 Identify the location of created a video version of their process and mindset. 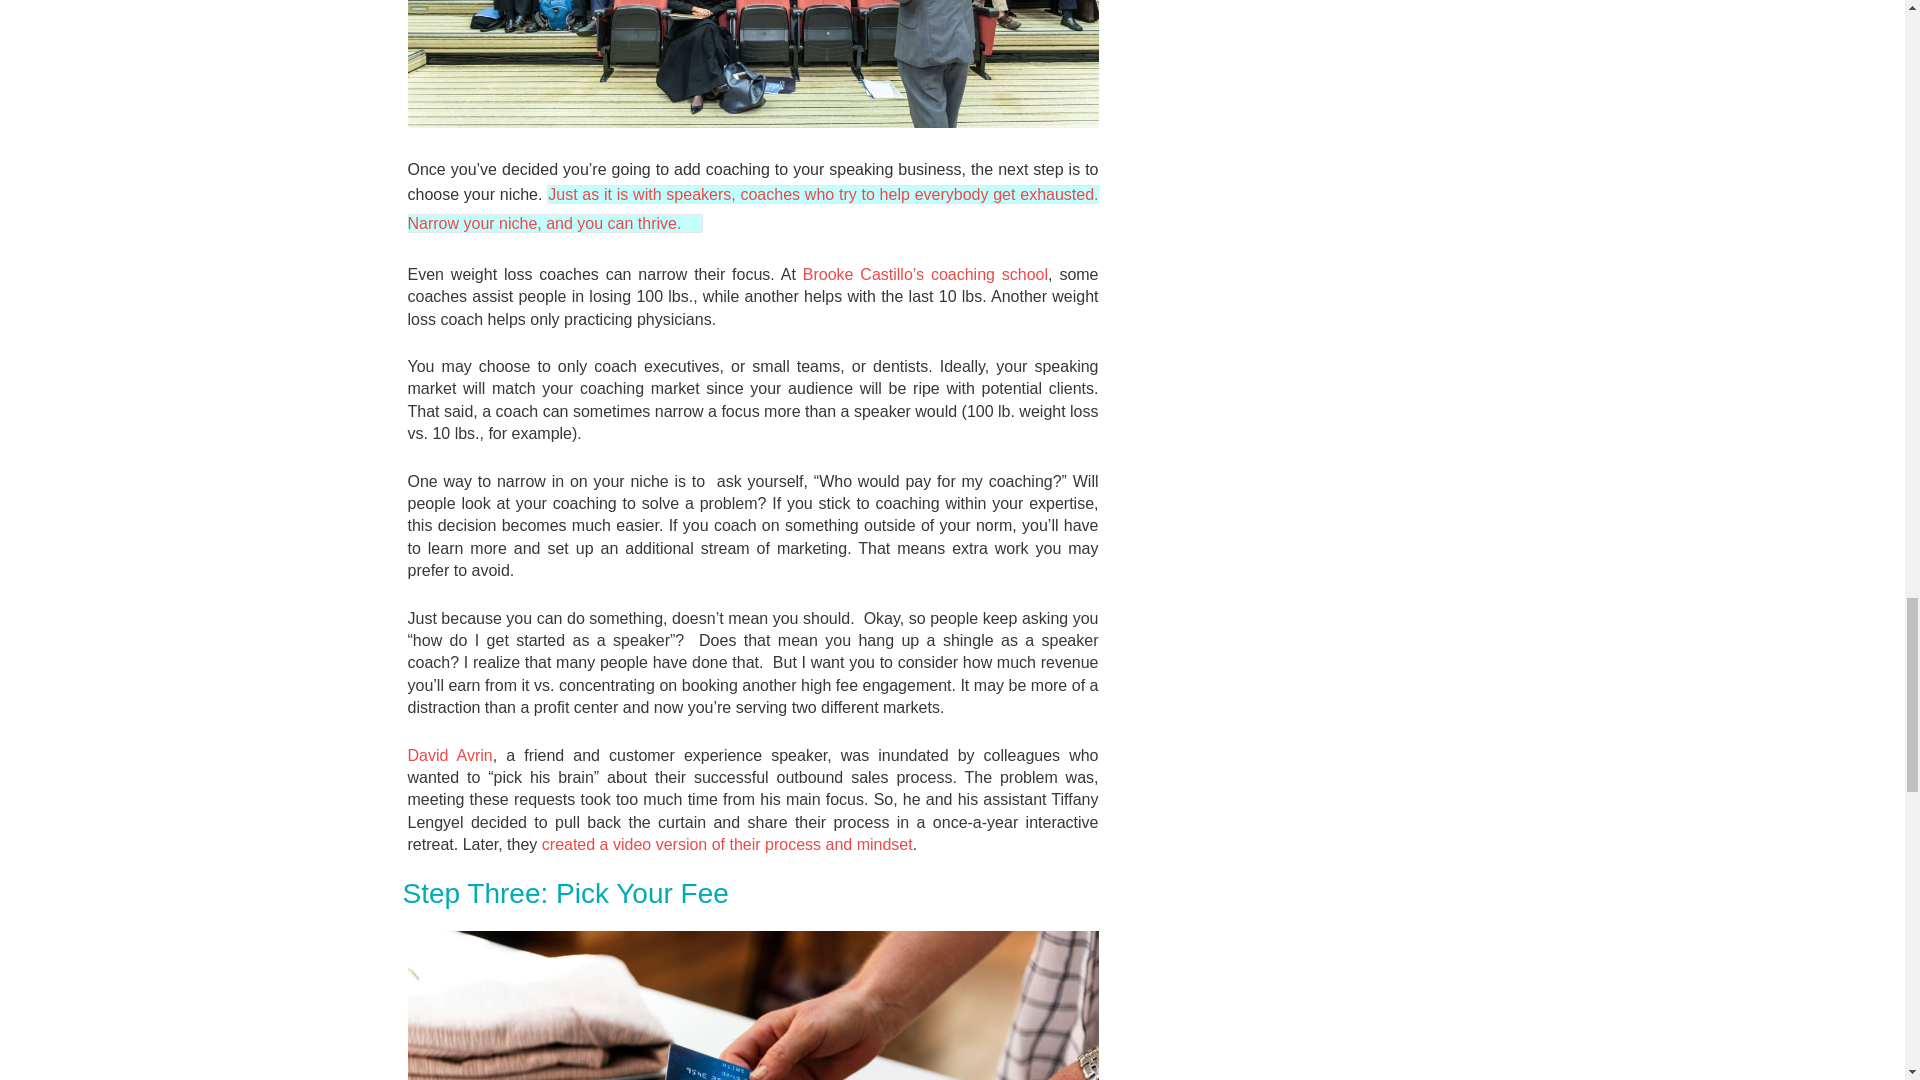
(727, 844).